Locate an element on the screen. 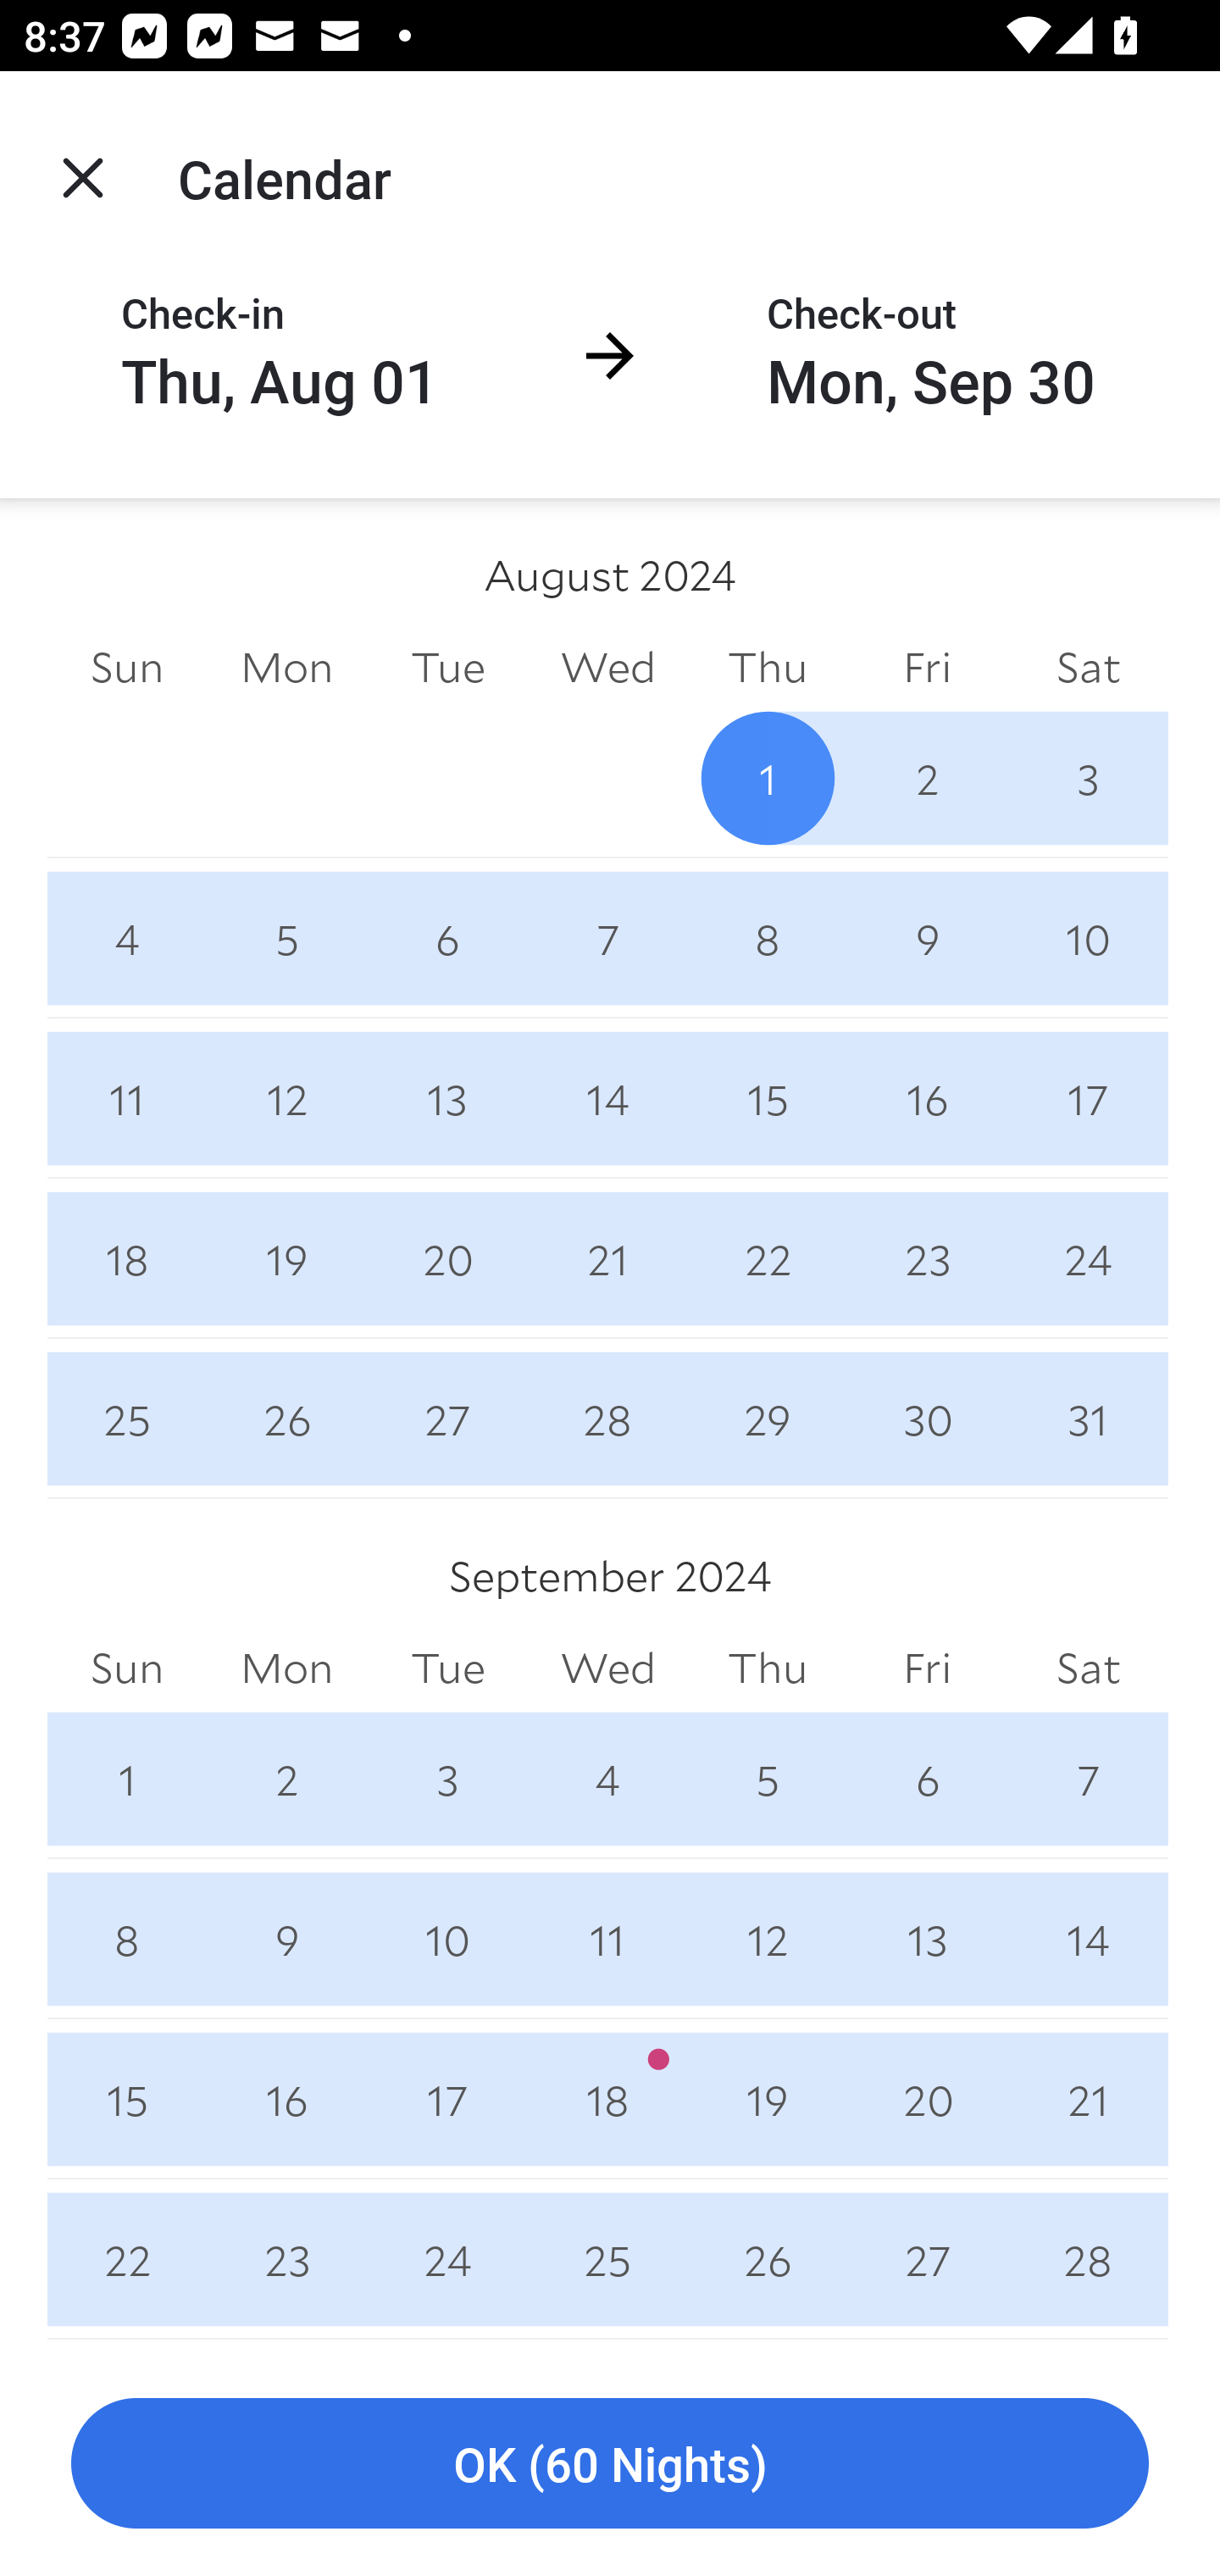  17 17 September 2024 is located at coordinates (447, 2099).